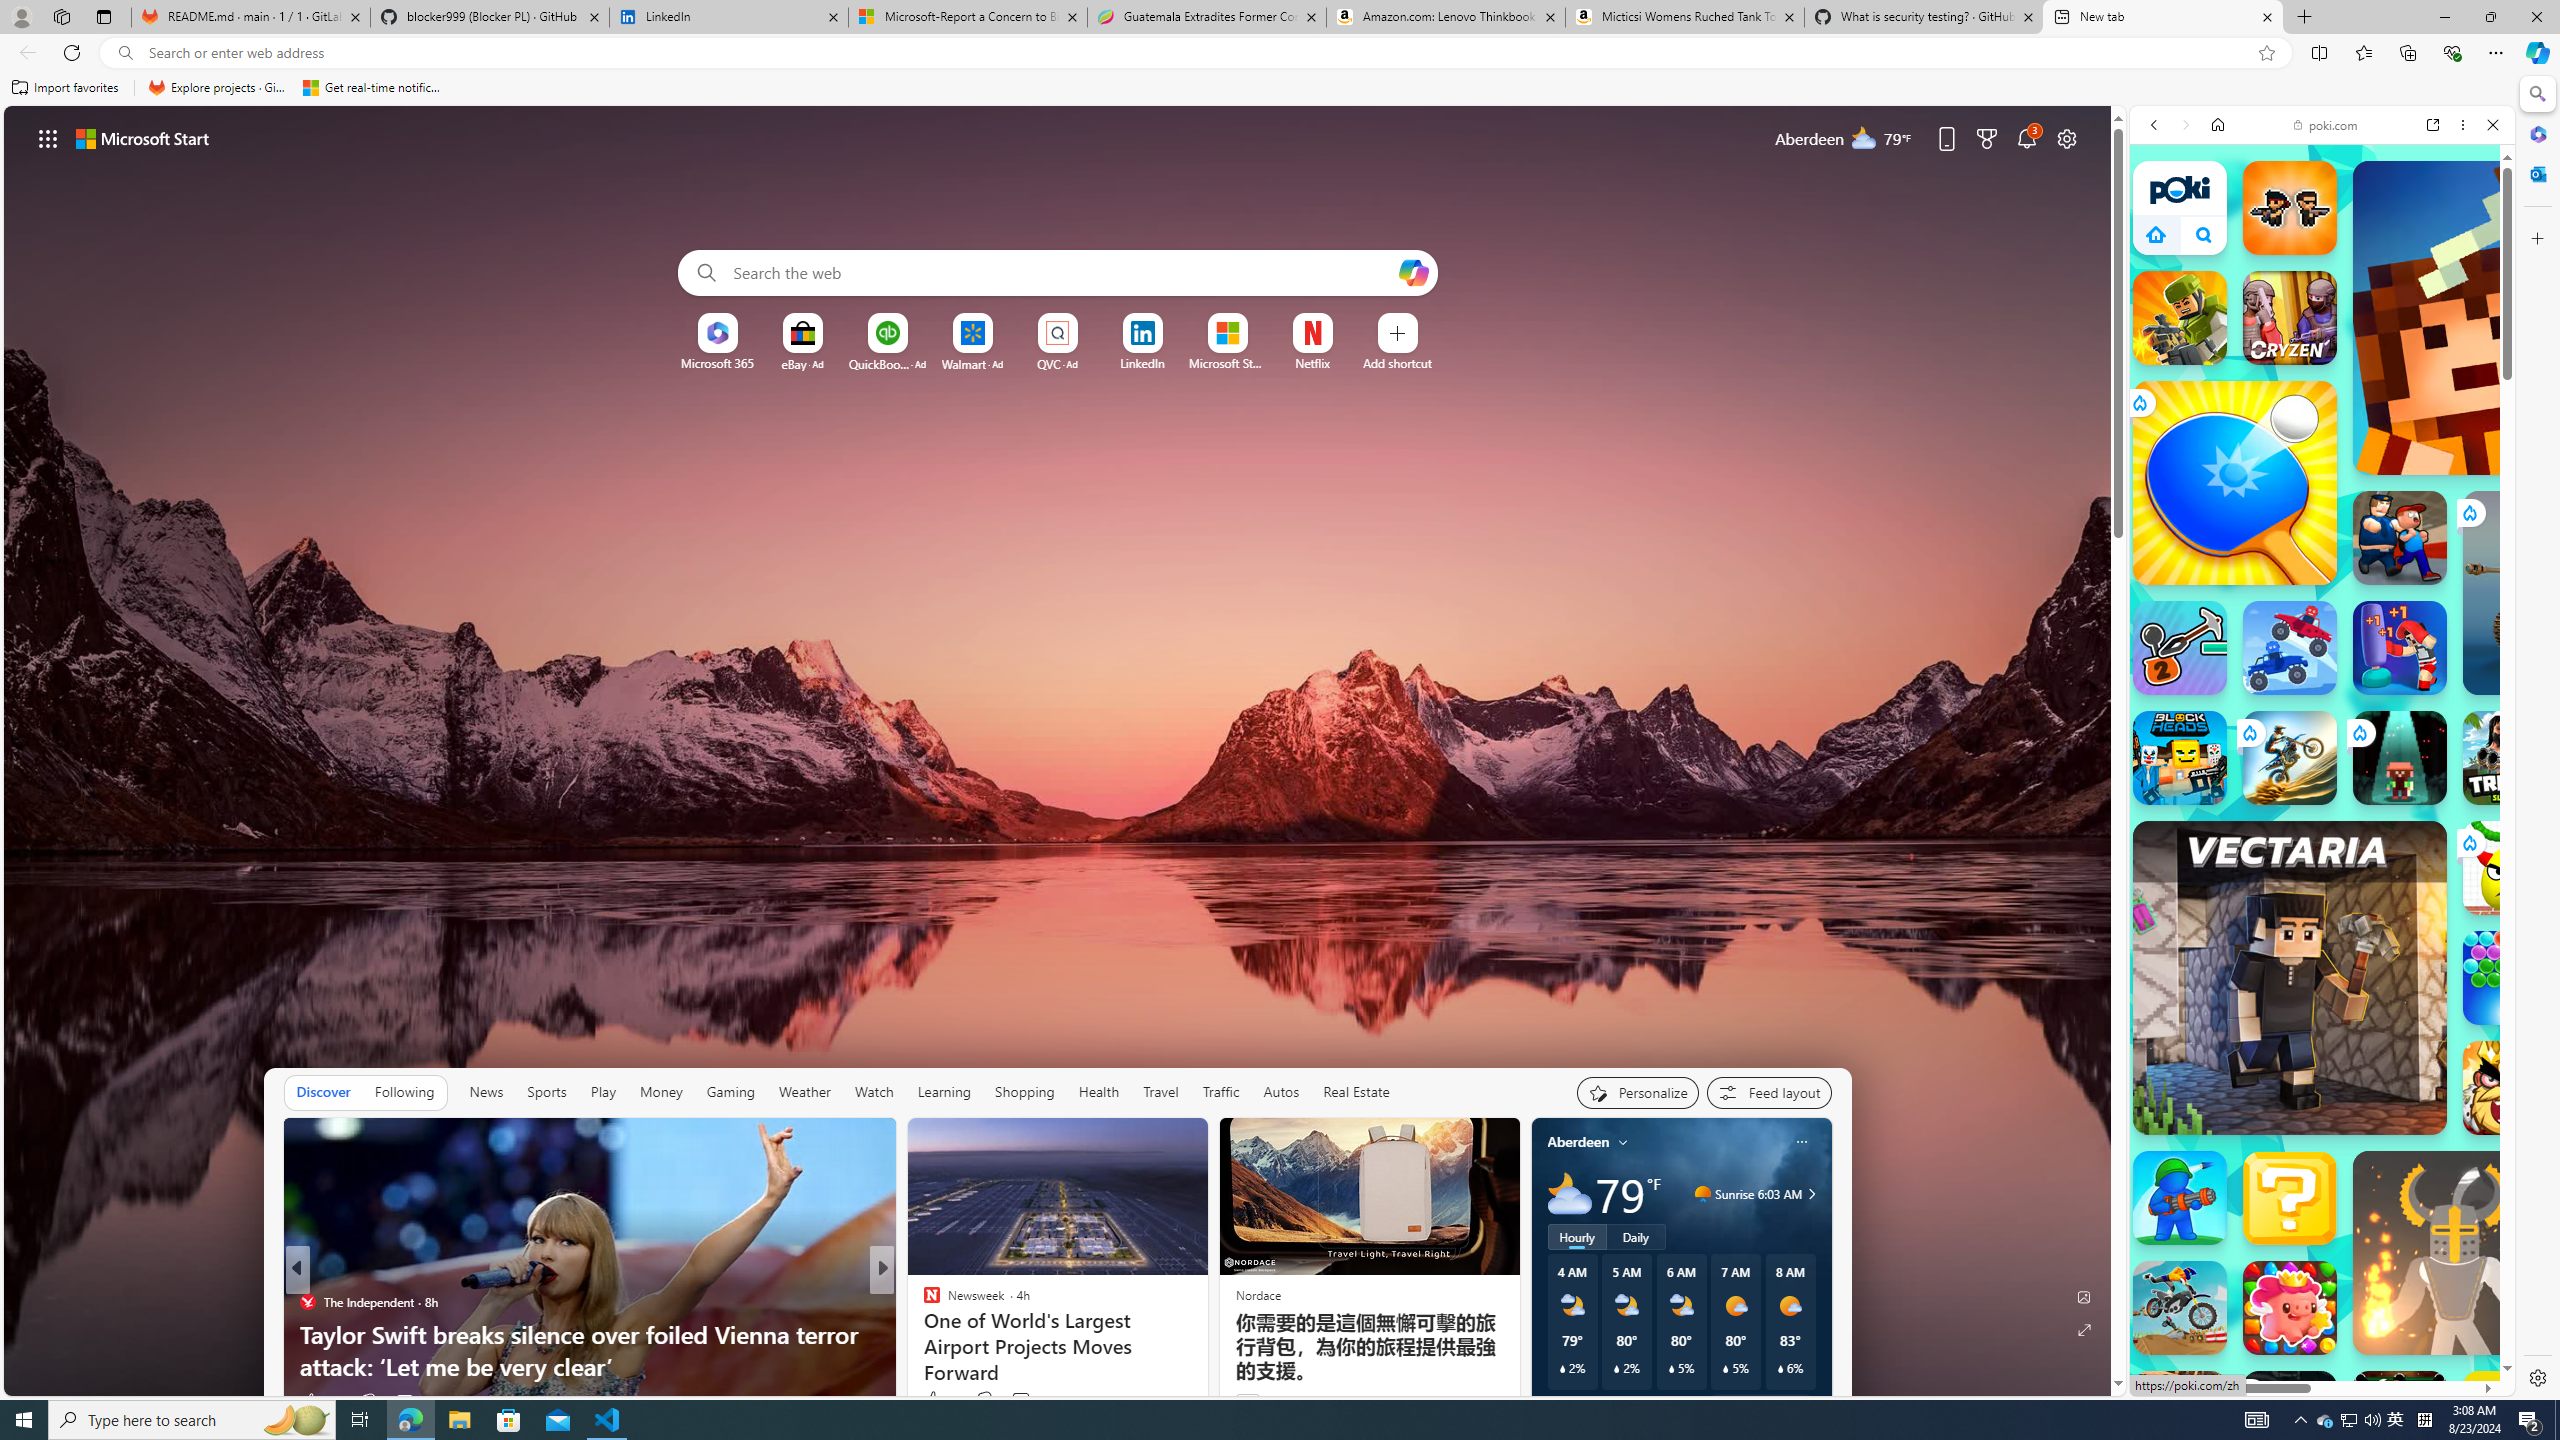 This screenshot has width=2560, height=1440. Describe the element at coordinates (306, 1302) in the screenshot. I see `The Independent` at that location.